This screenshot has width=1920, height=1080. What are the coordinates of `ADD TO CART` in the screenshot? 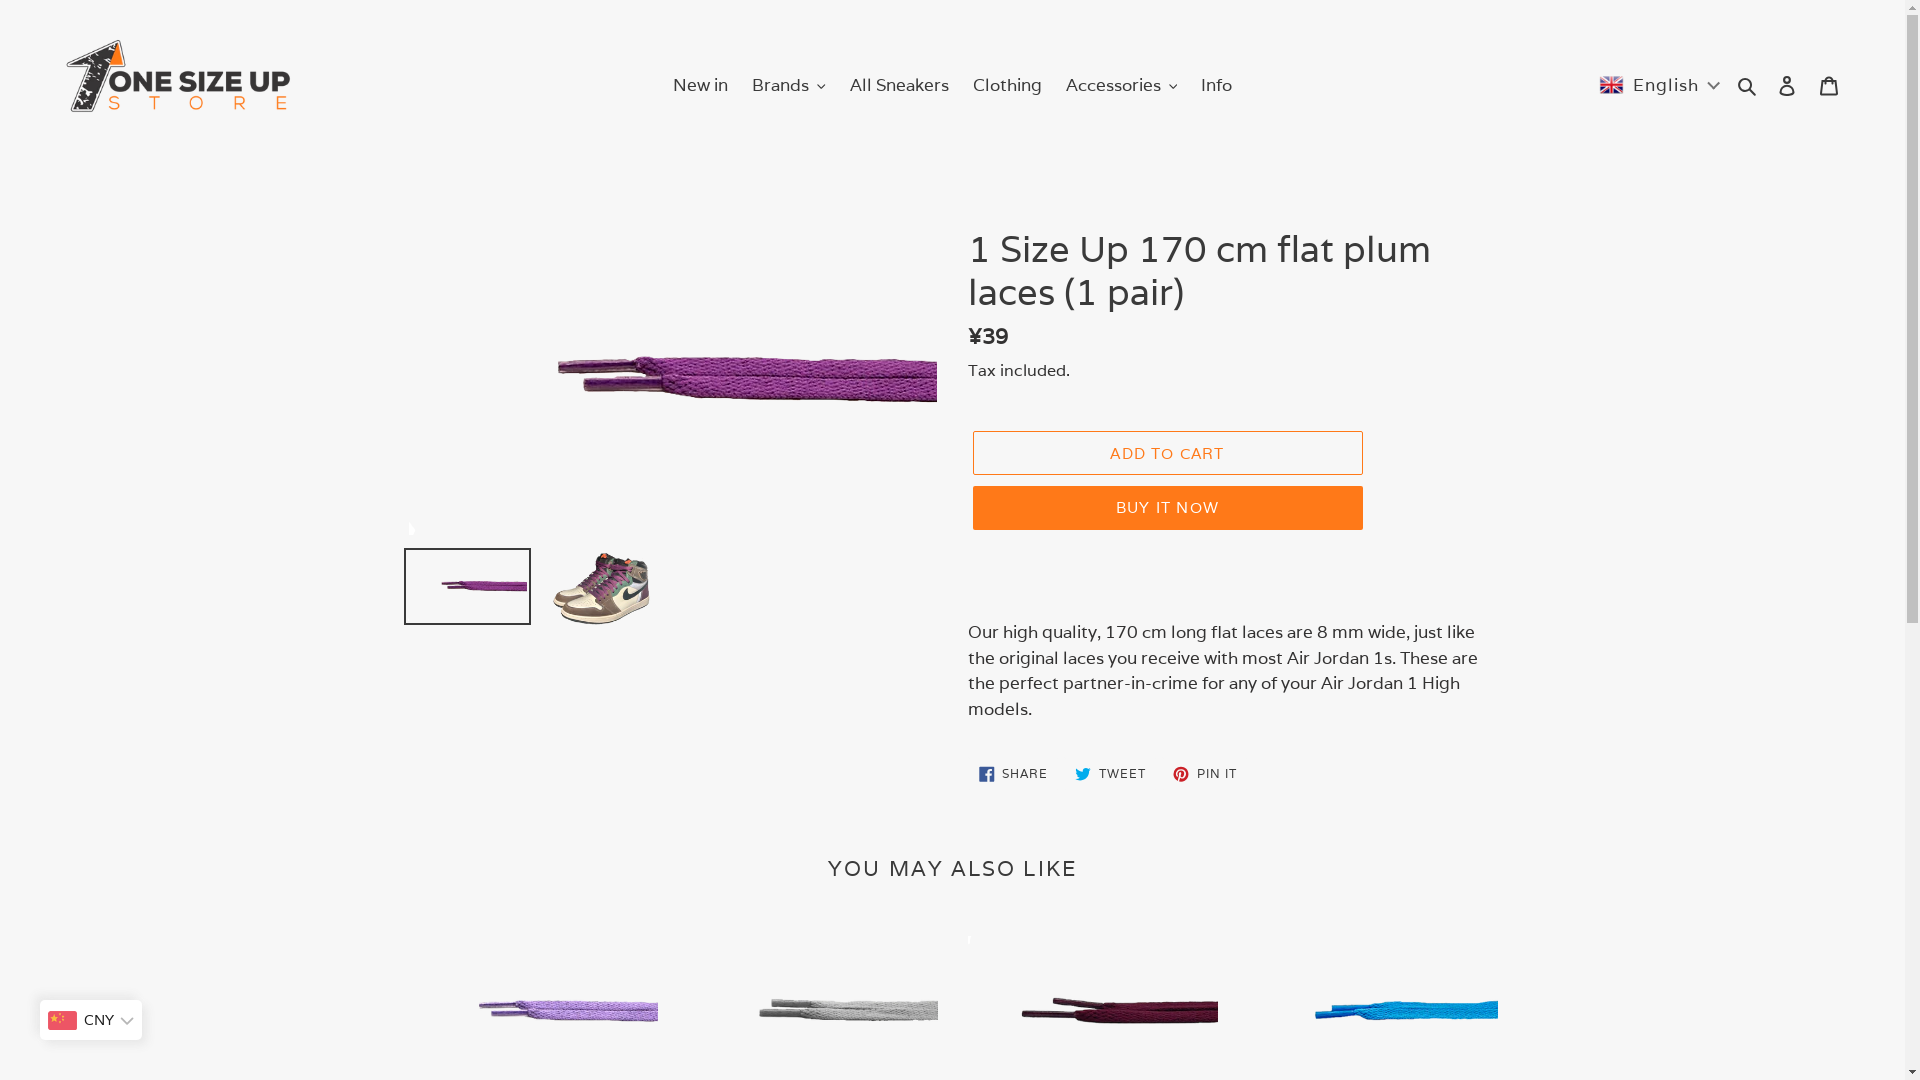 It's located at (1167, 454).